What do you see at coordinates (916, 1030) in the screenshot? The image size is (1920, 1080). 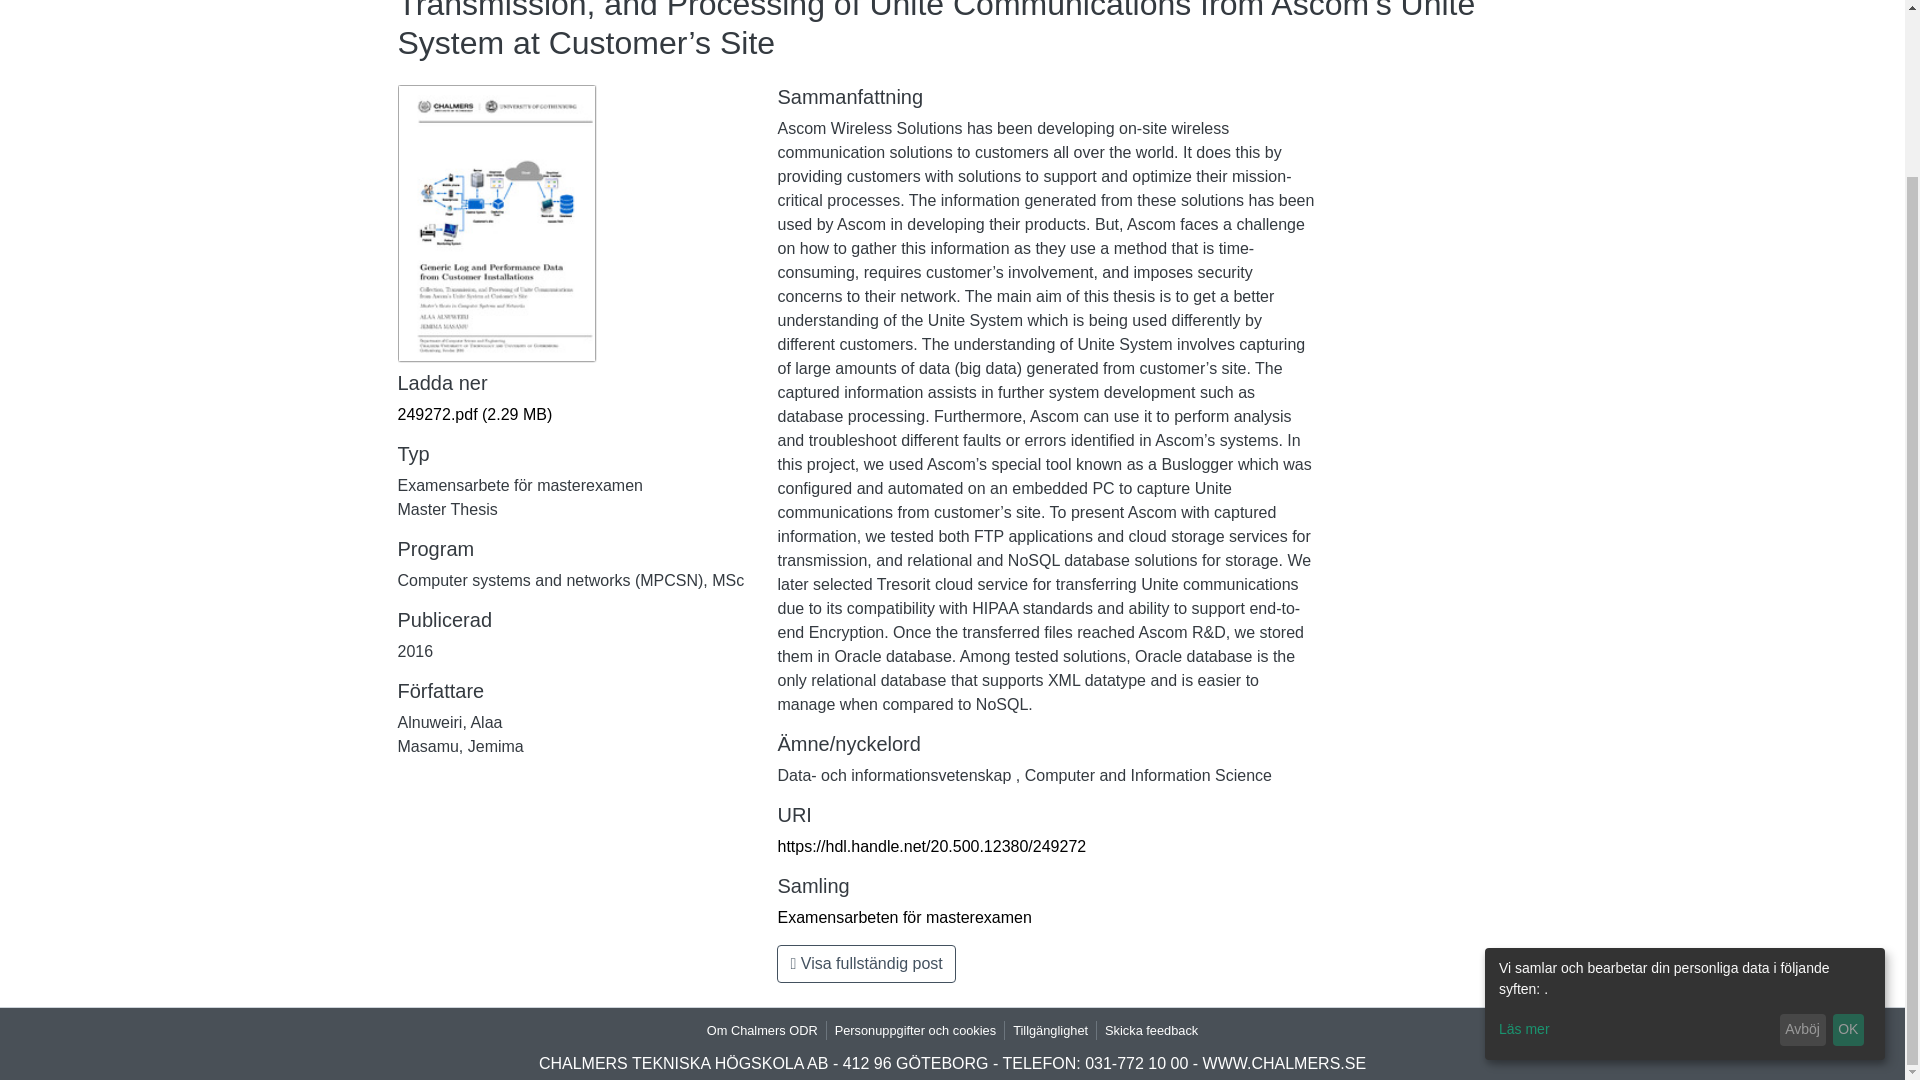 I see `Personuppgifter och cookies` at bounding box center [916, 1030].